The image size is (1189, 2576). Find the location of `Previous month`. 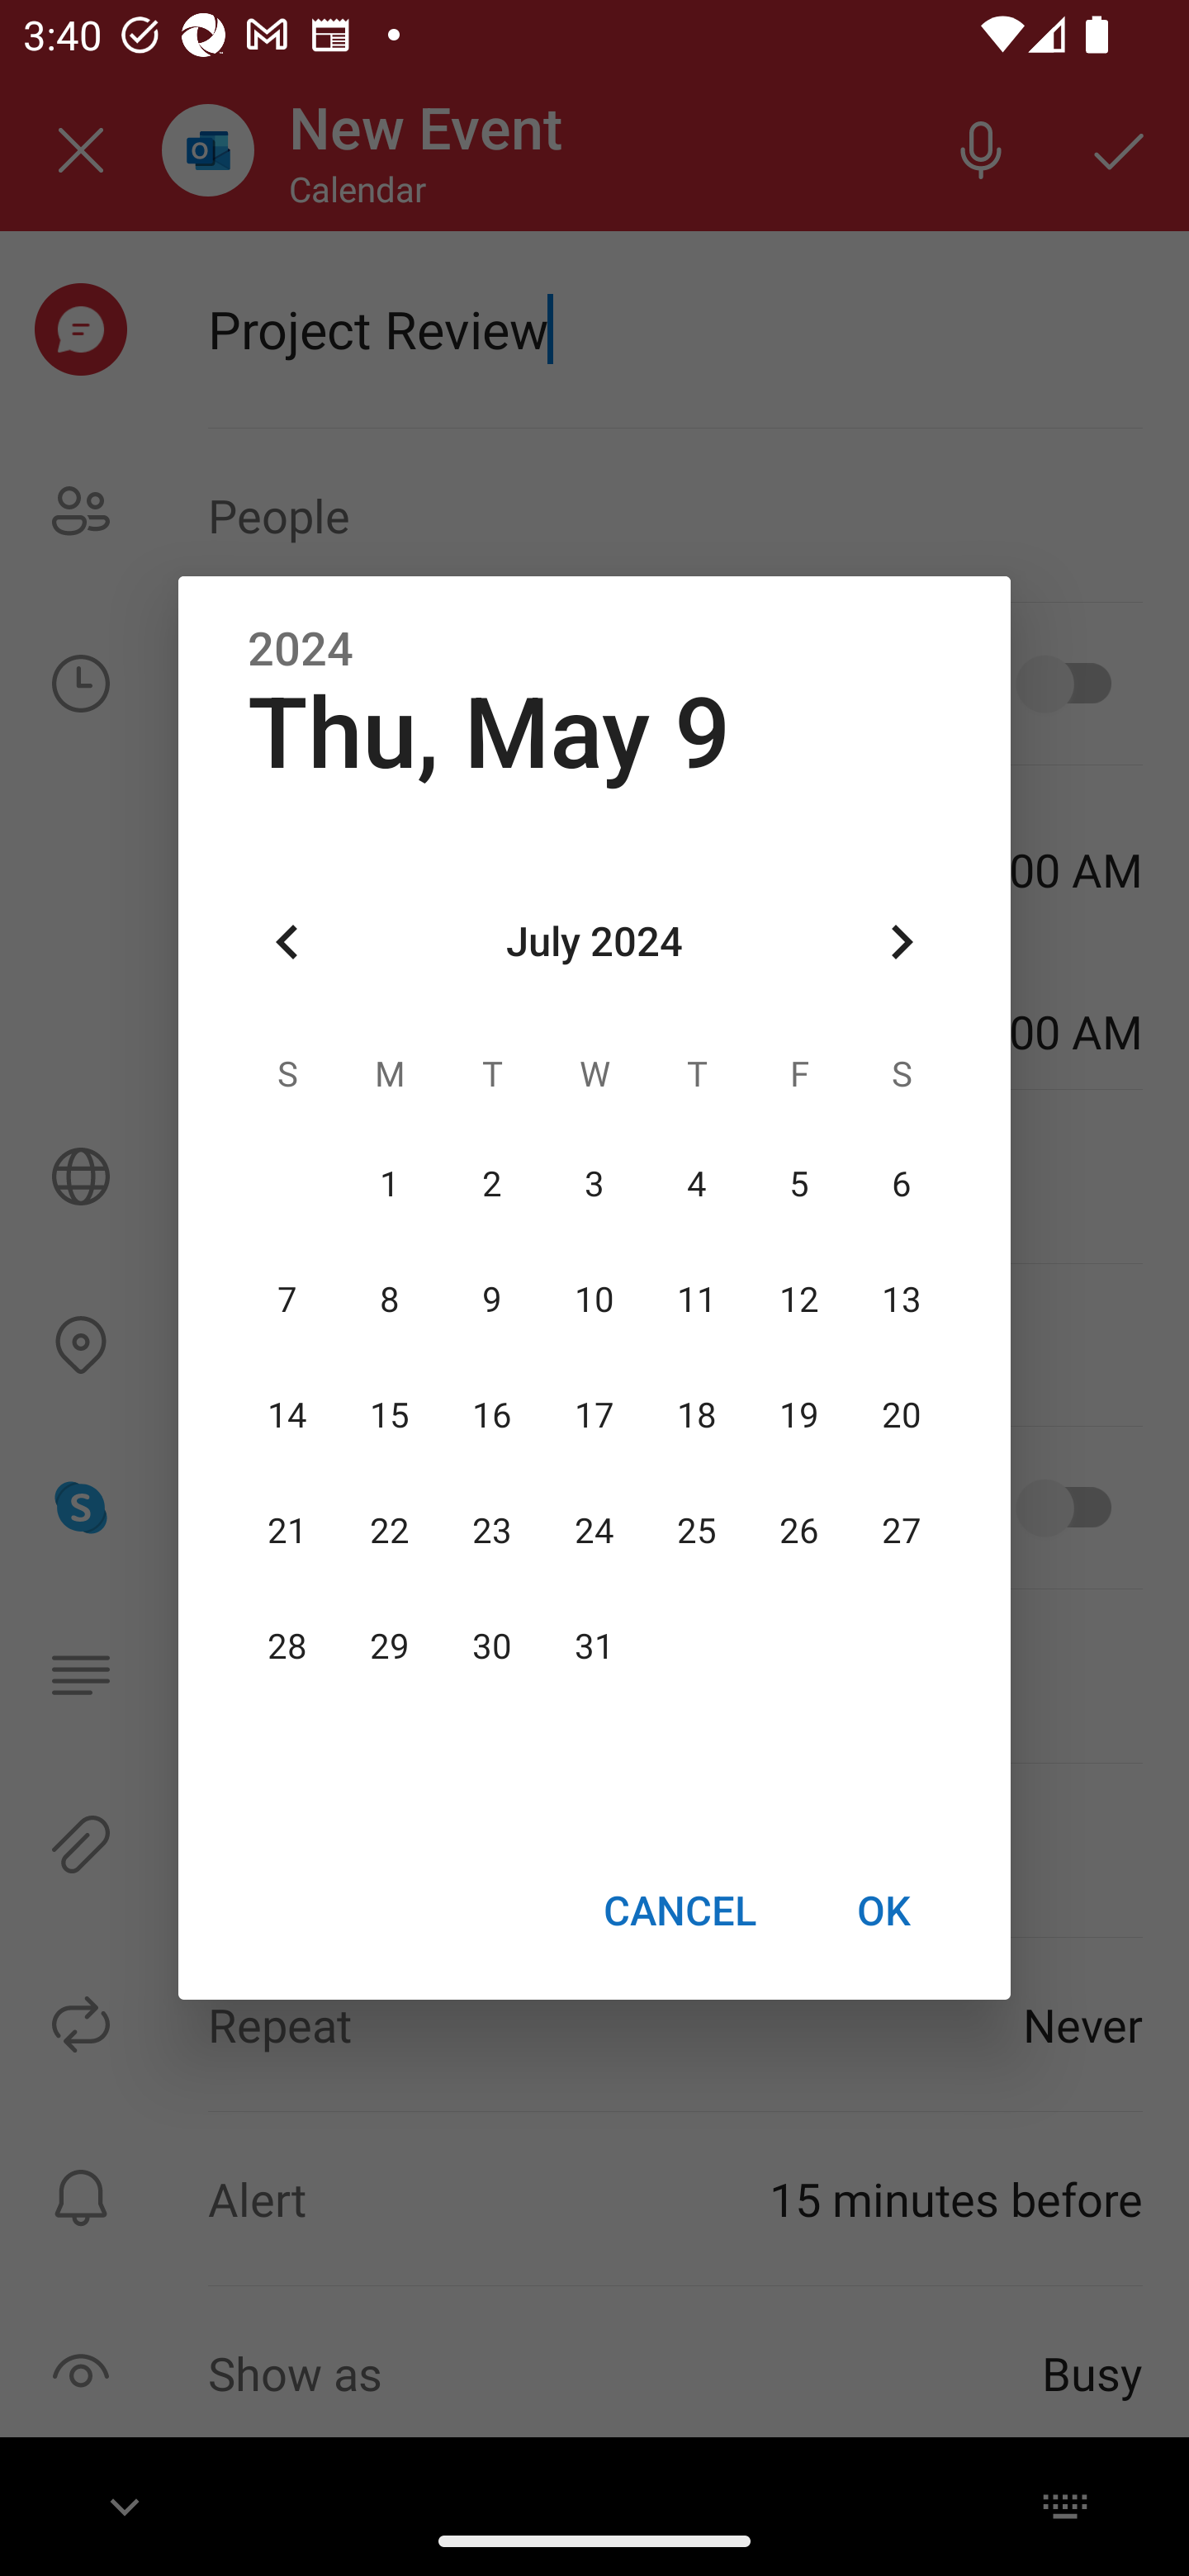

Previous month is located at coordinates (287, 943).